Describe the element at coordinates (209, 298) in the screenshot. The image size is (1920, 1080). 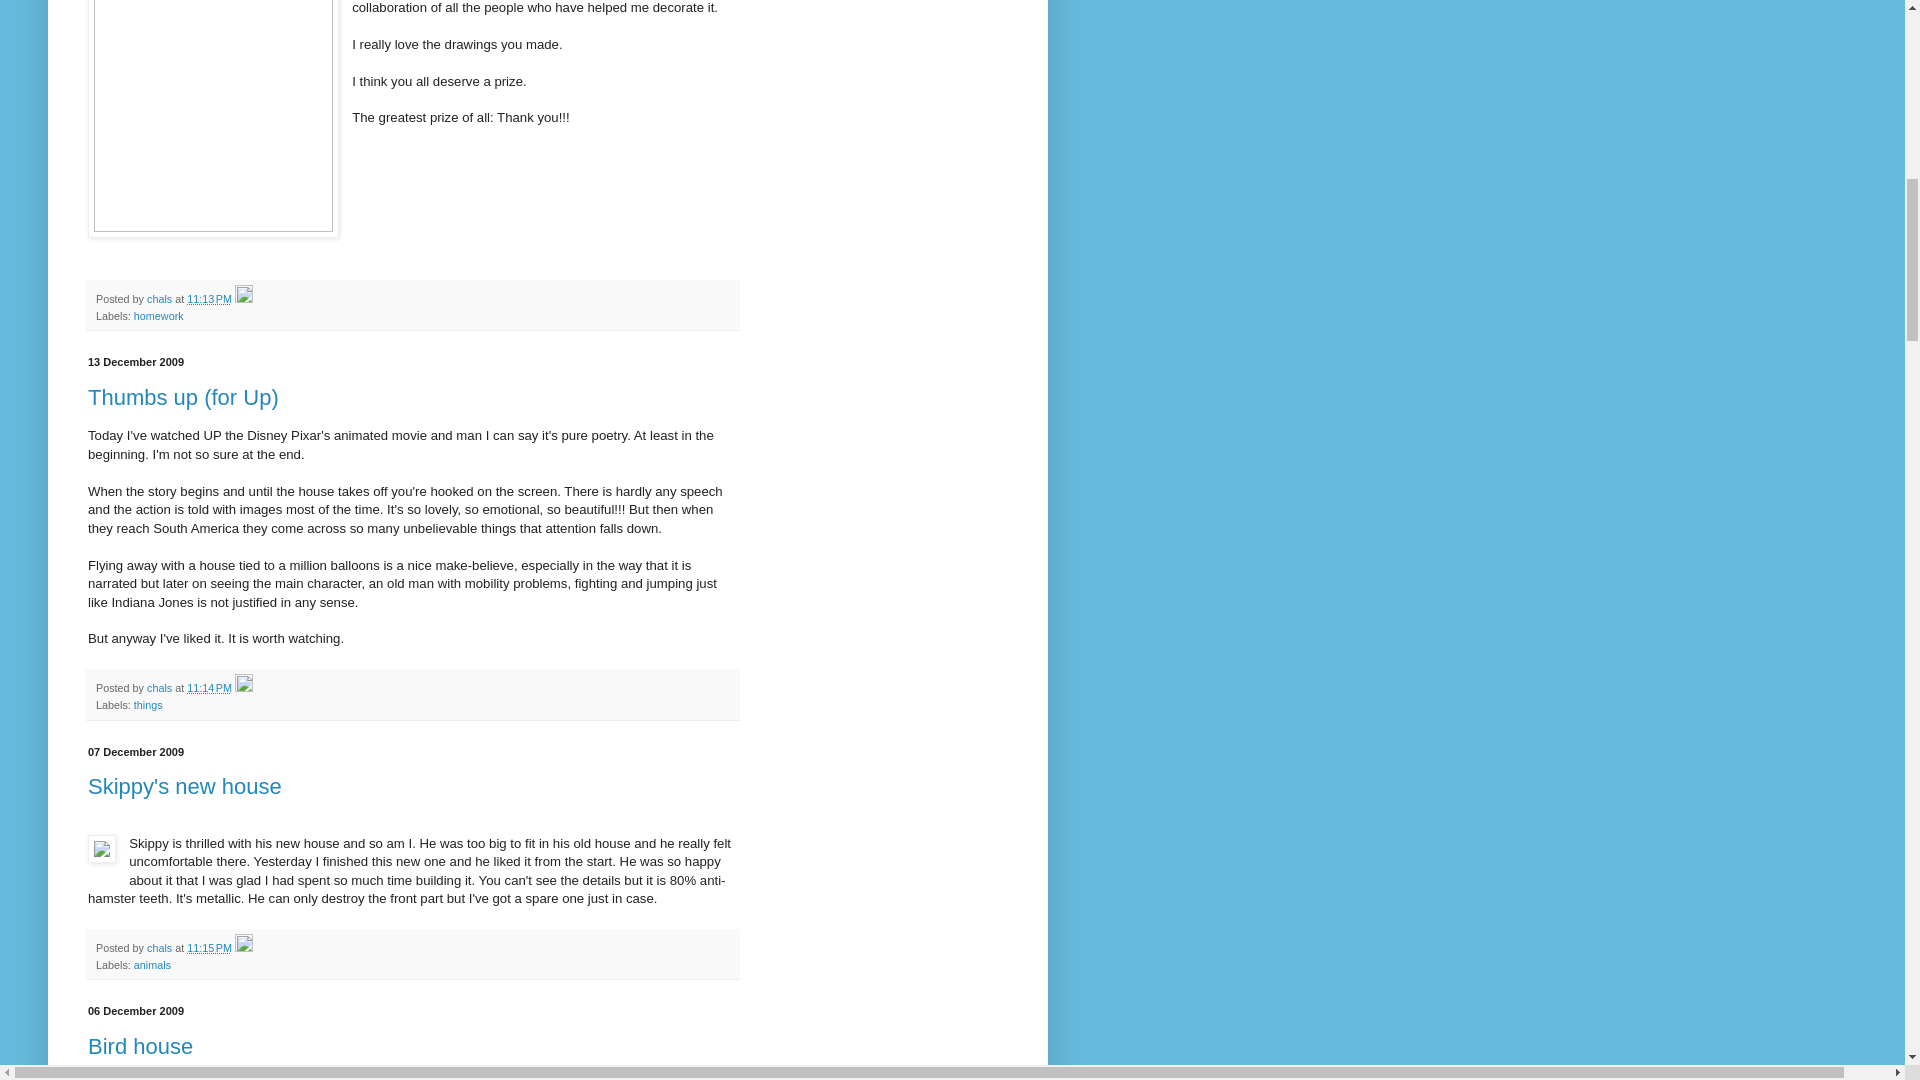
I see `permanent link` at that location.